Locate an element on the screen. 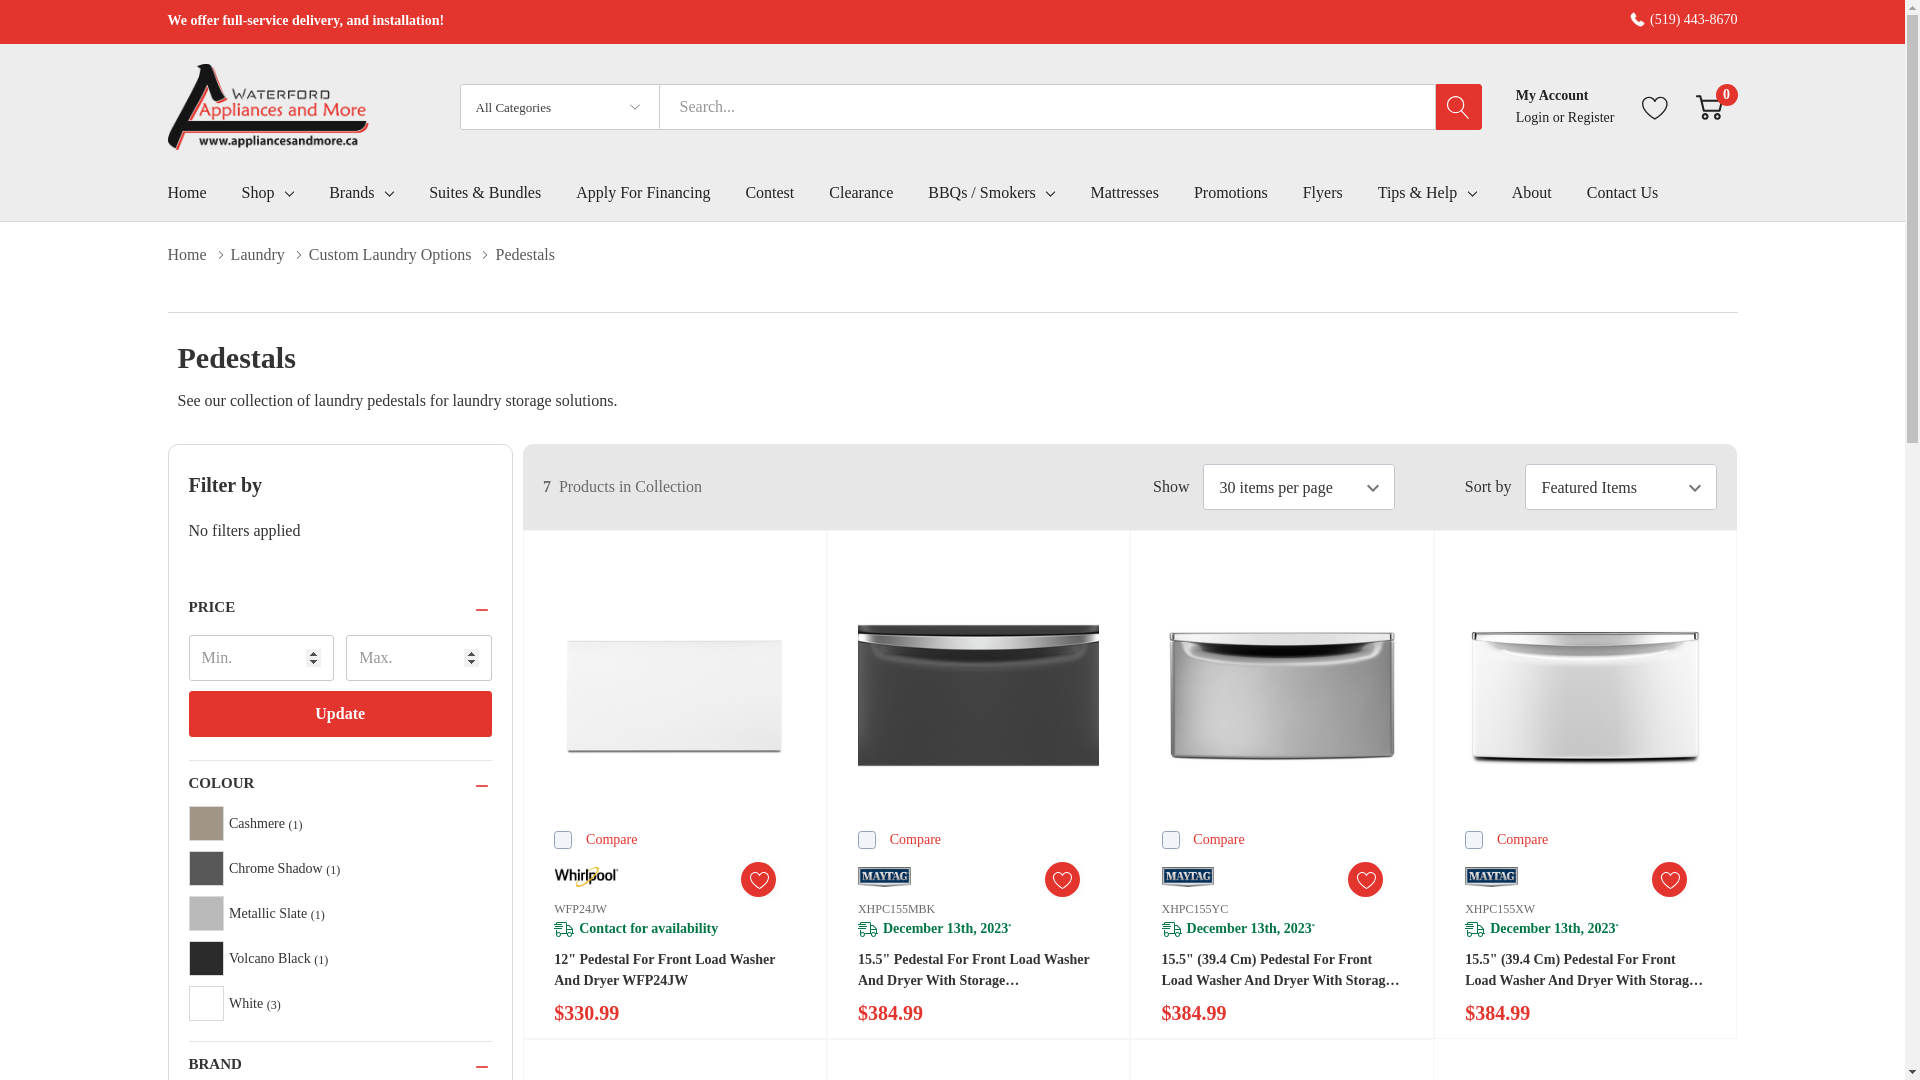 The image size is (1920, 1080). Clearance is located at coordinates (878, 196).